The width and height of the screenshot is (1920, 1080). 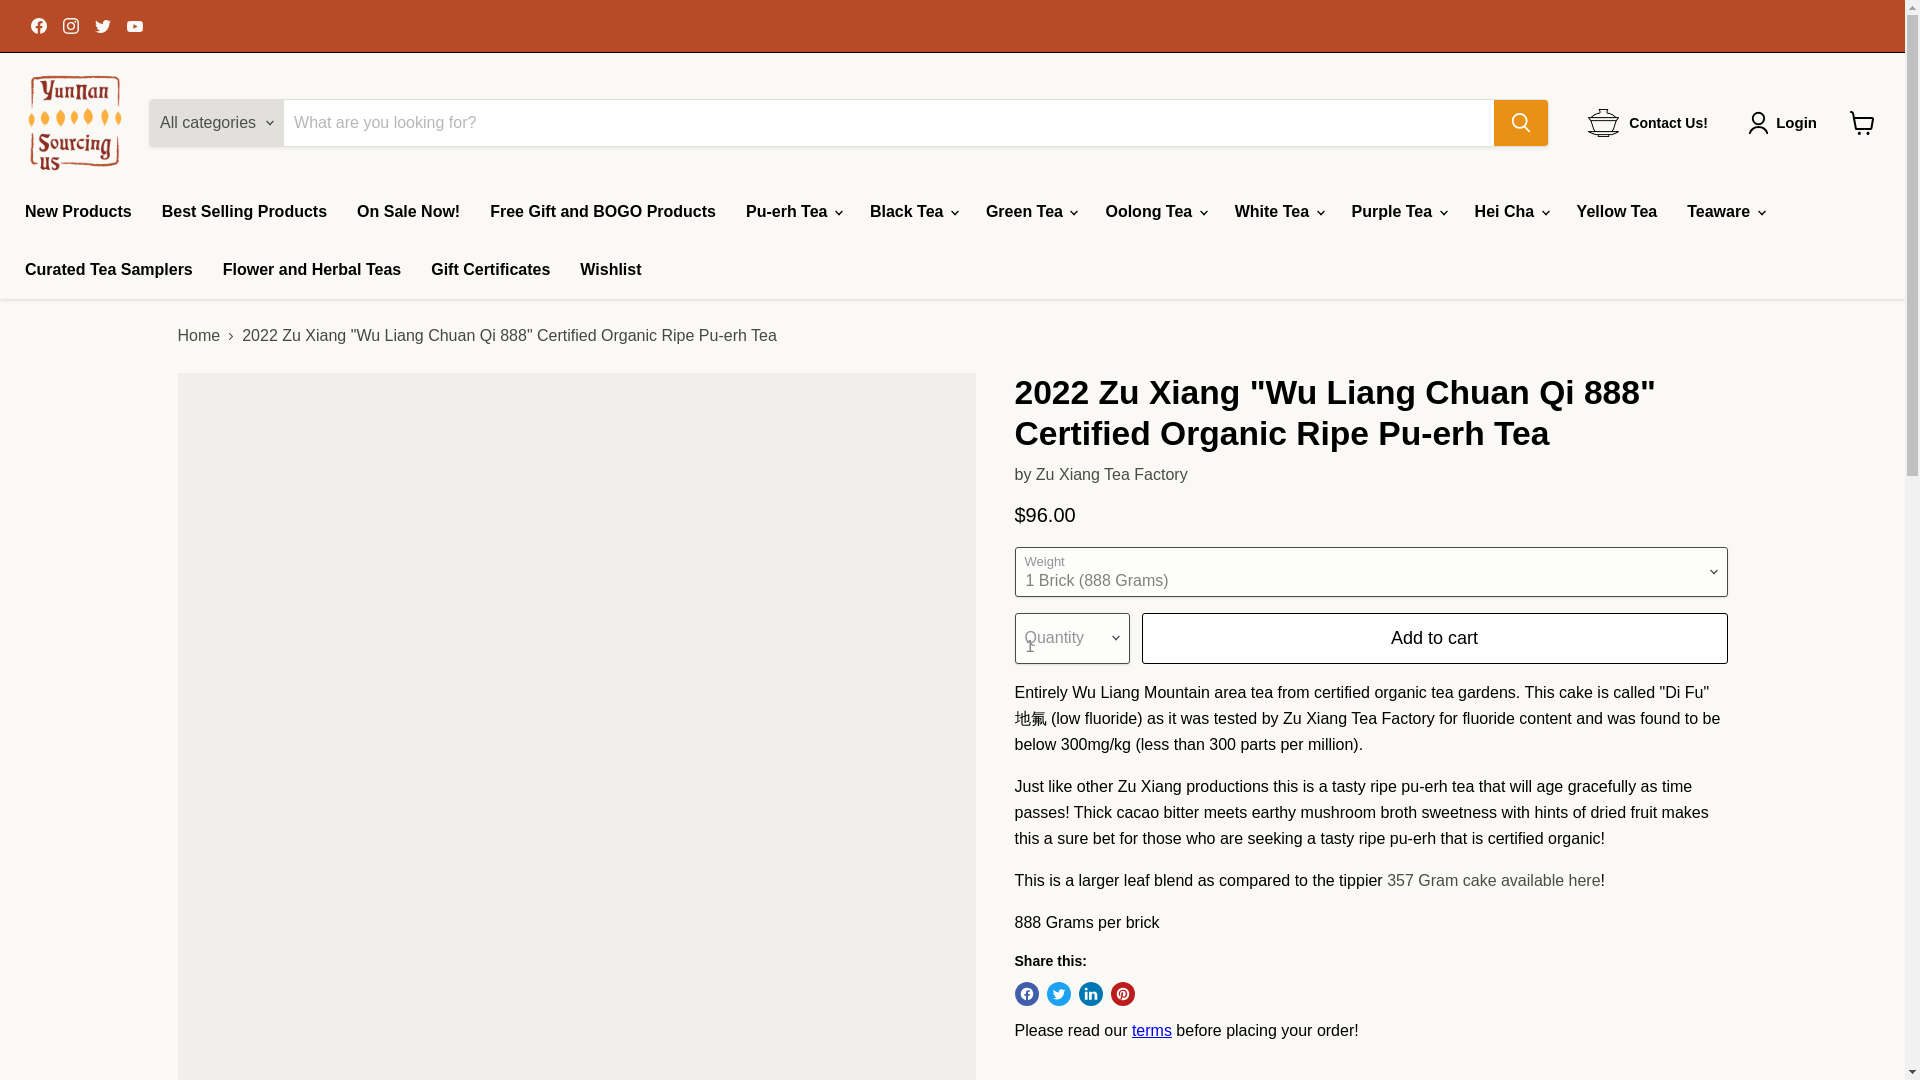 I want to click on Contact Us!, so click(x=1648, y=123).